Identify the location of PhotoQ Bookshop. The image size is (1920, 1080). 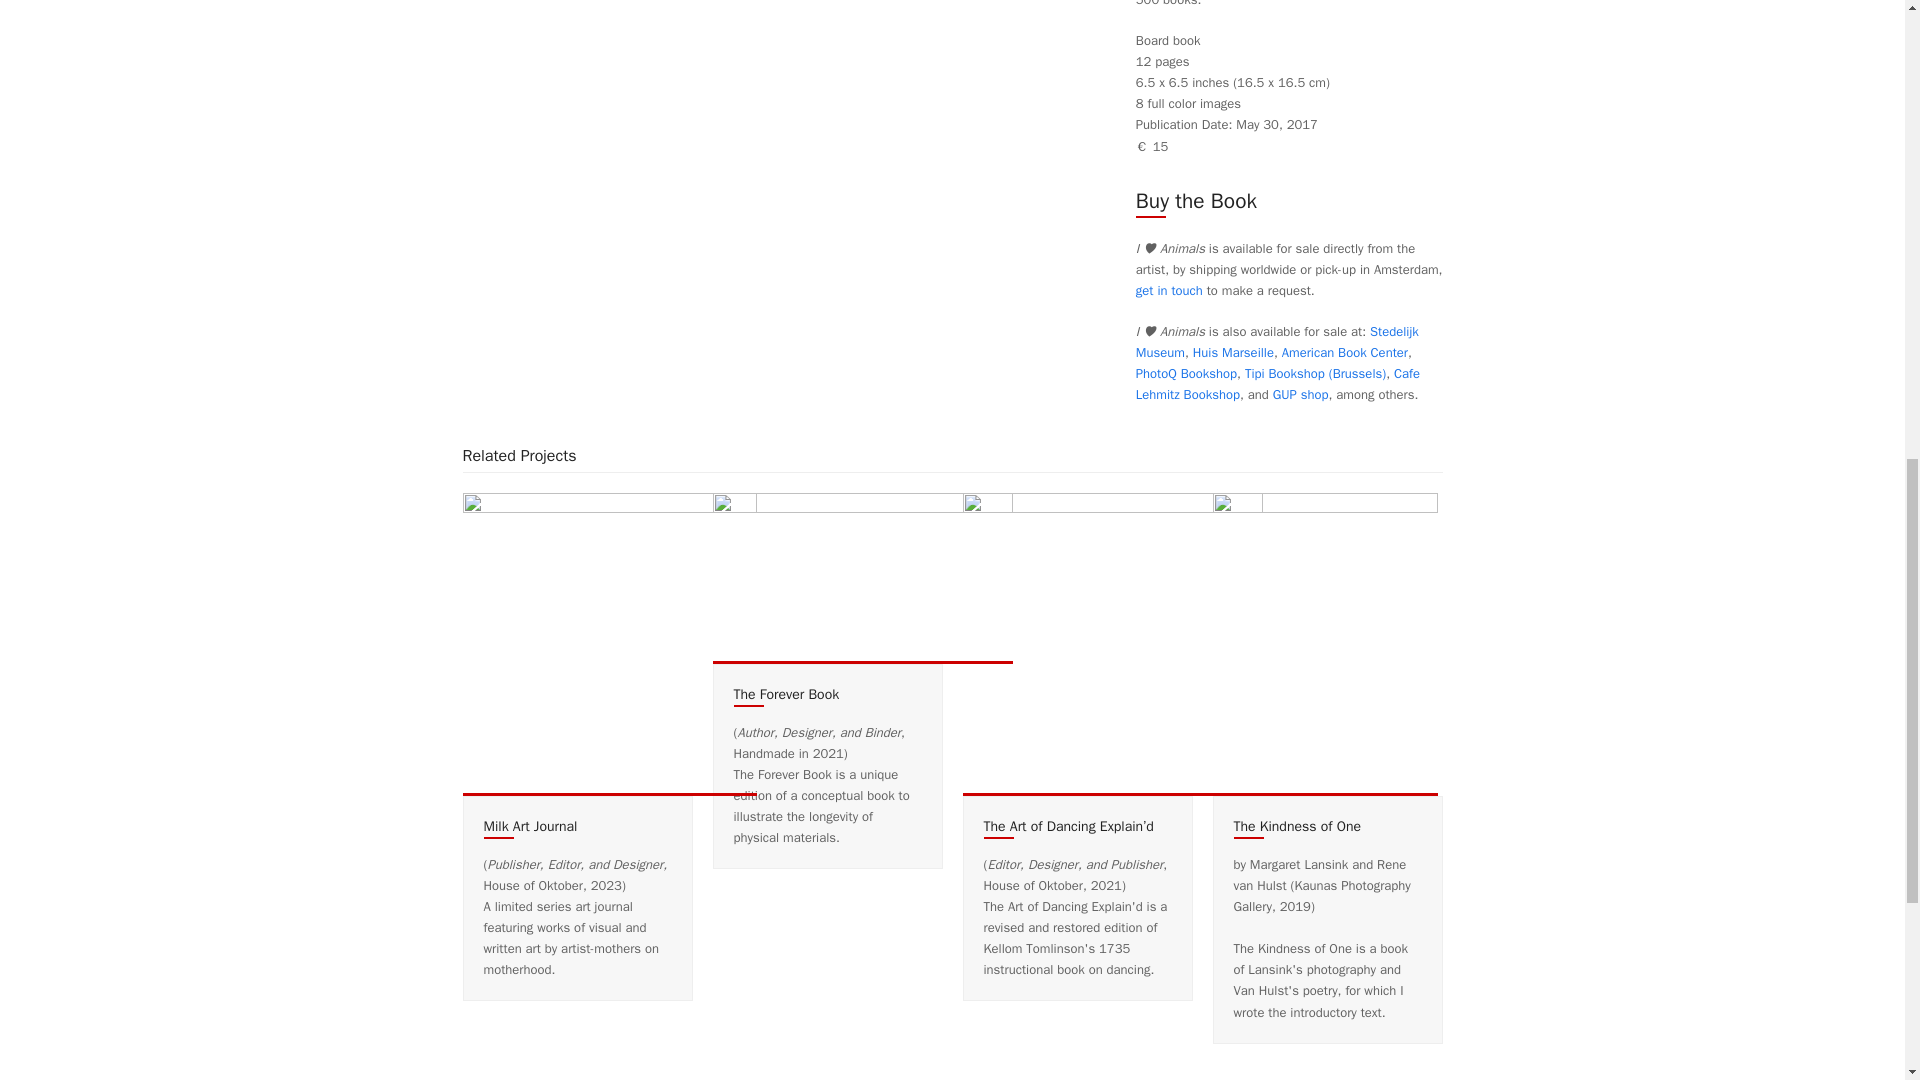
(1186, 374).